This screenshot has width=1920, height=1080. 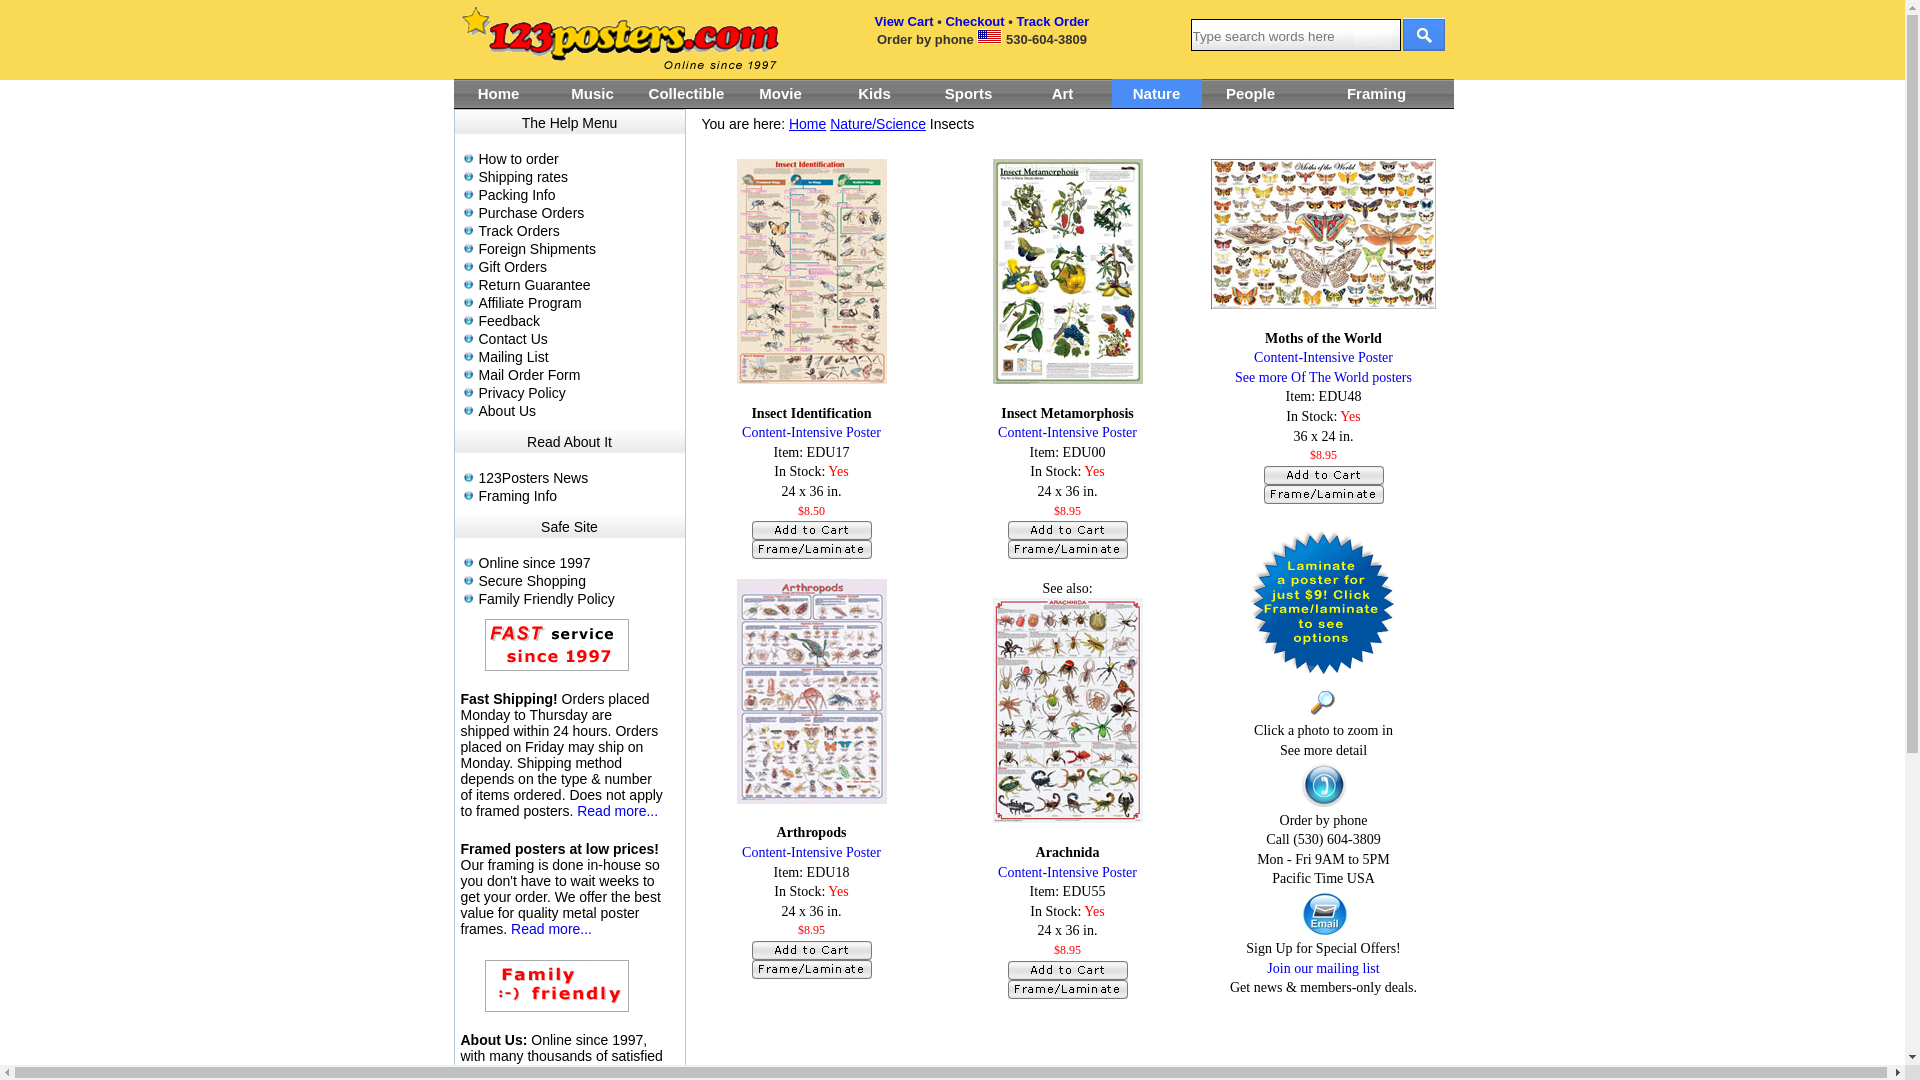 What do you see at coordinates (578, 249) in the screenshot?
I see `Foreign Shipments` at bounding box center [578, 249].